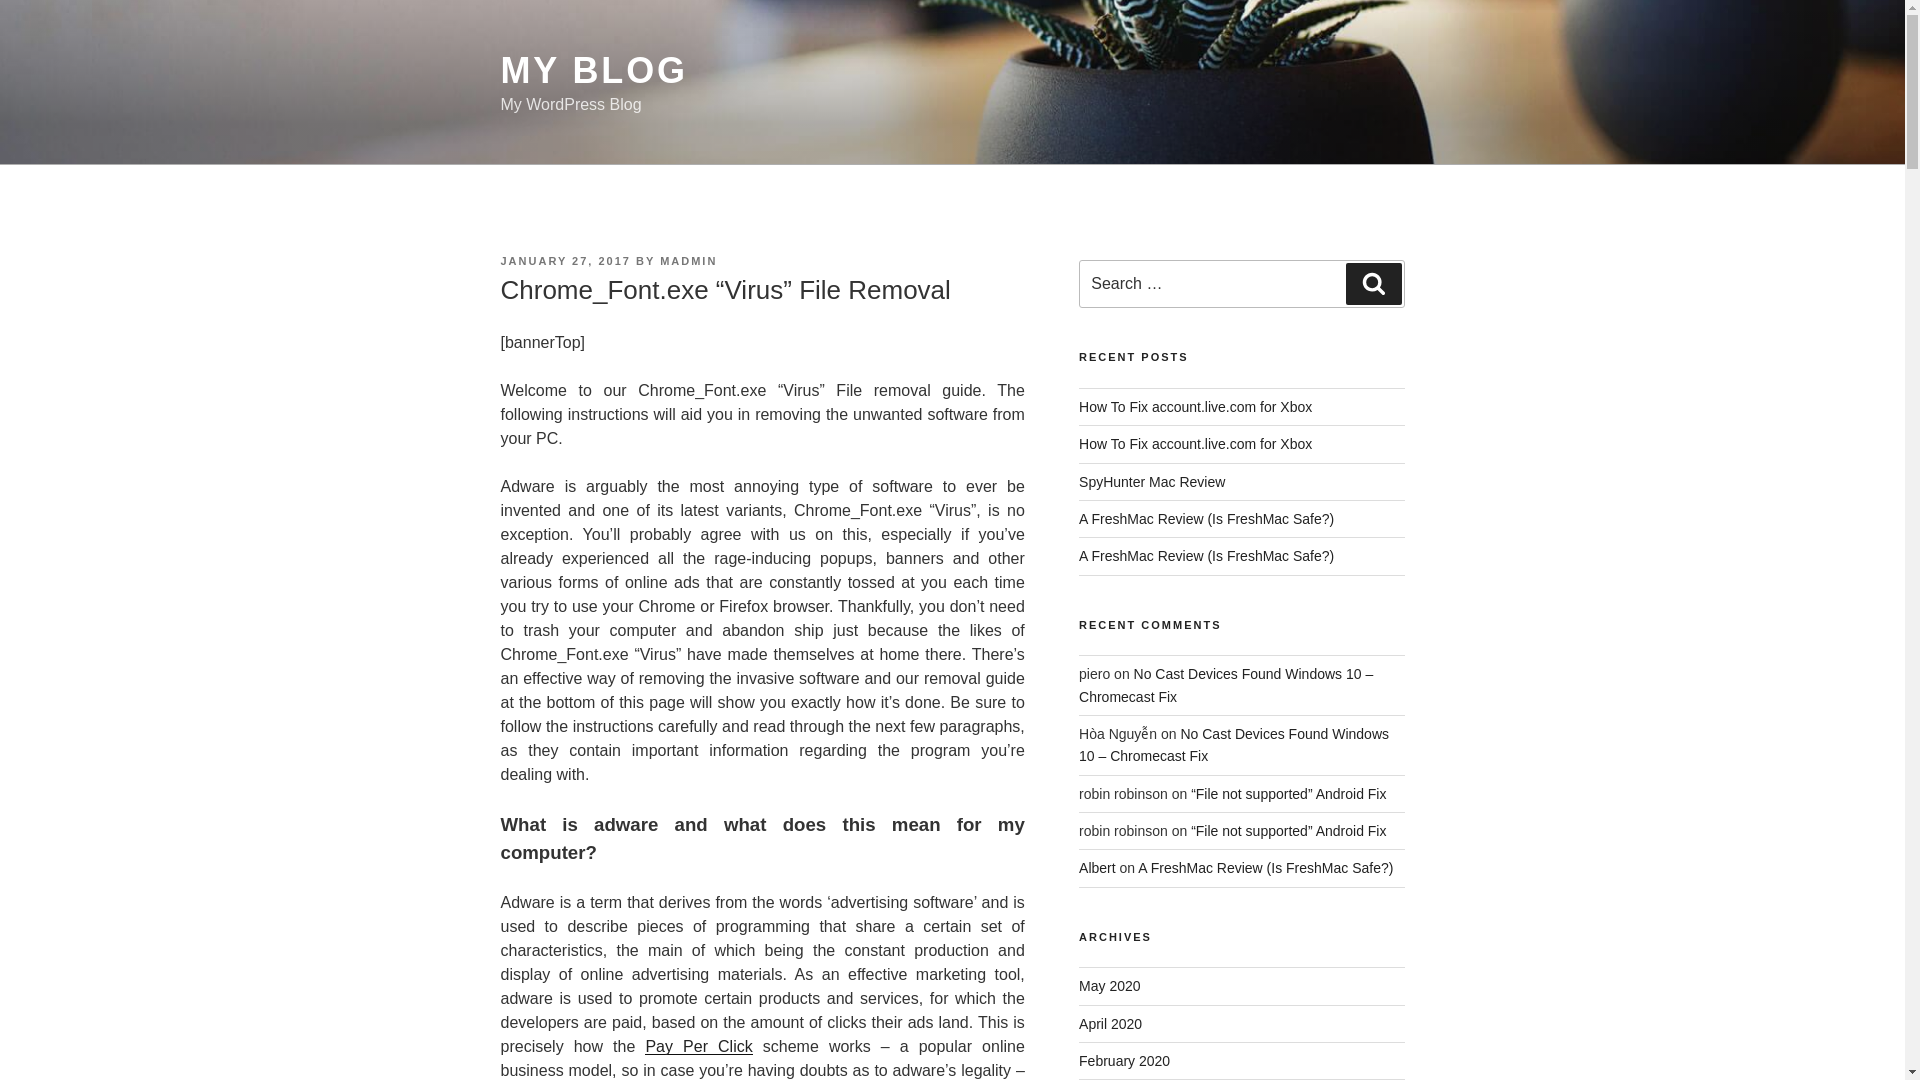 The width and height of the screenshot is (1920, 1080). I want to click on February 2020, so click(1124, 1061).